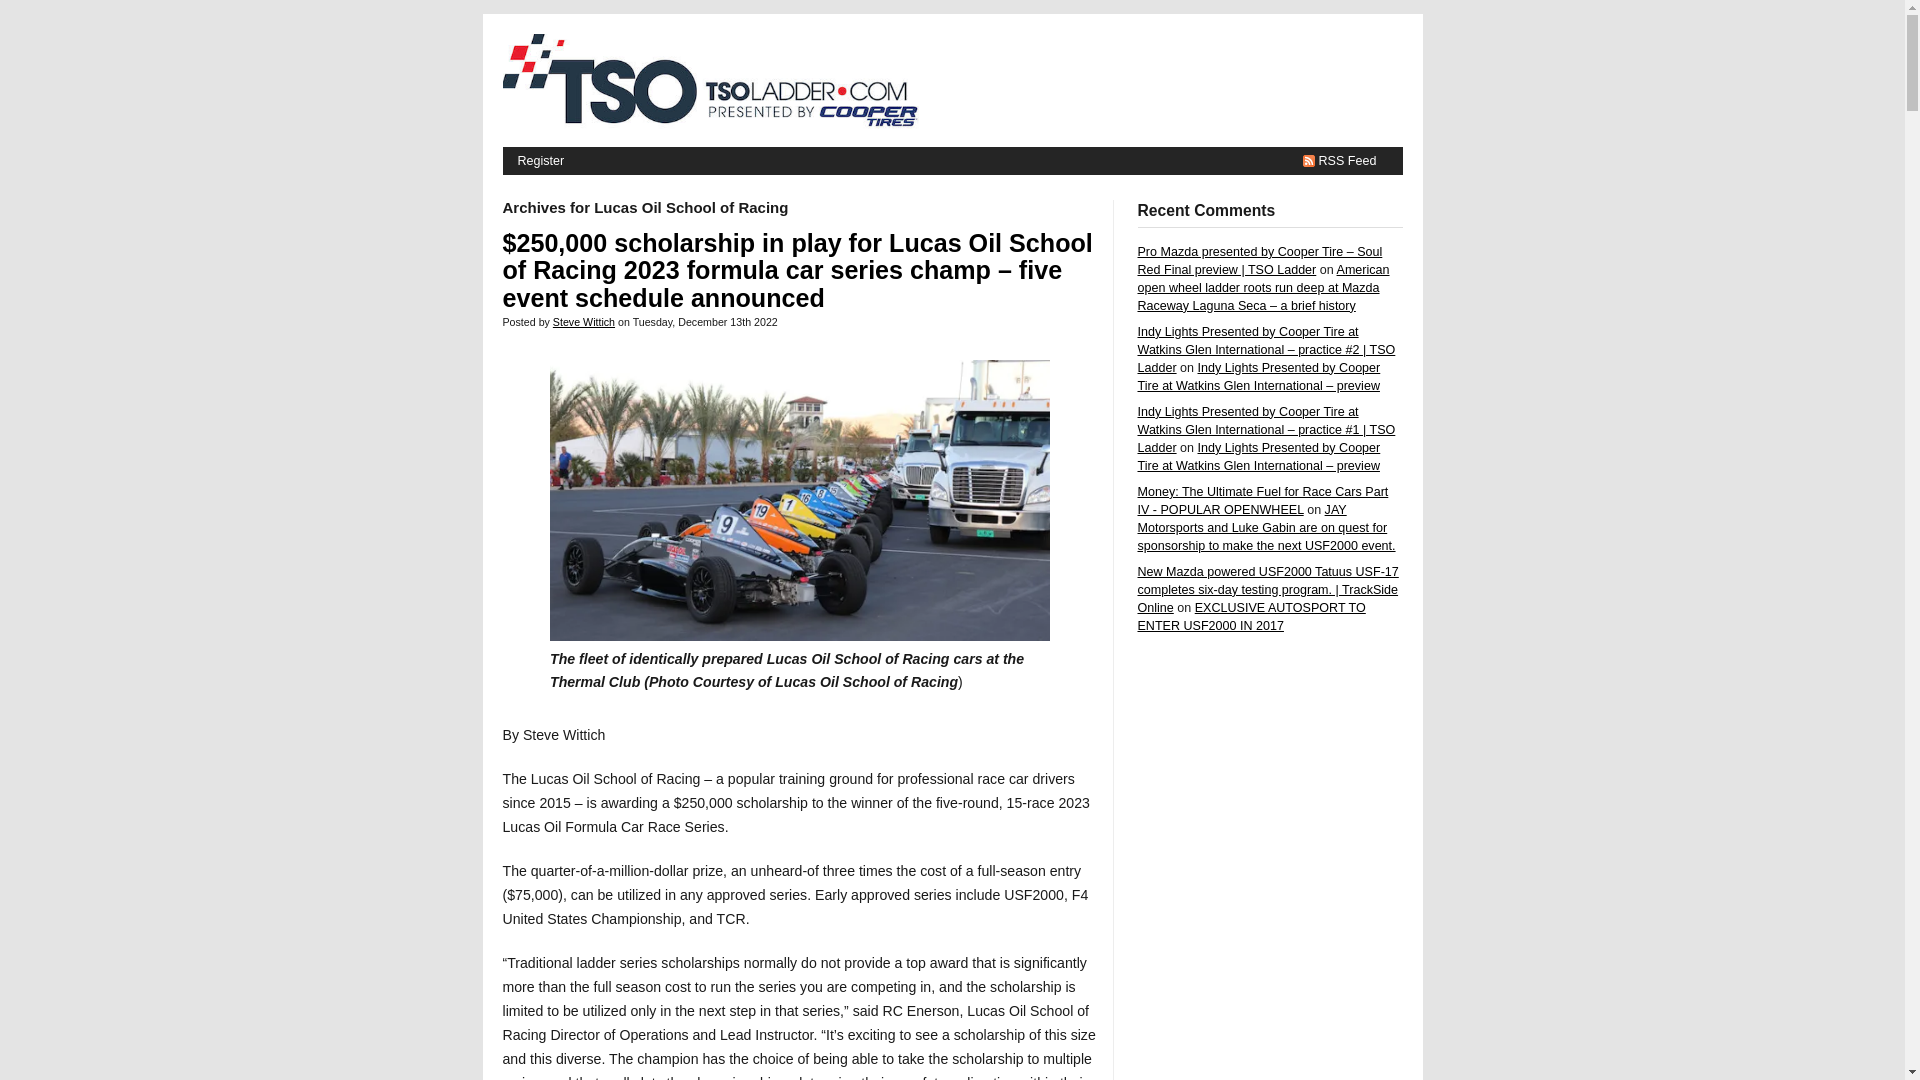  I want to click on Register, so click(540, 160).